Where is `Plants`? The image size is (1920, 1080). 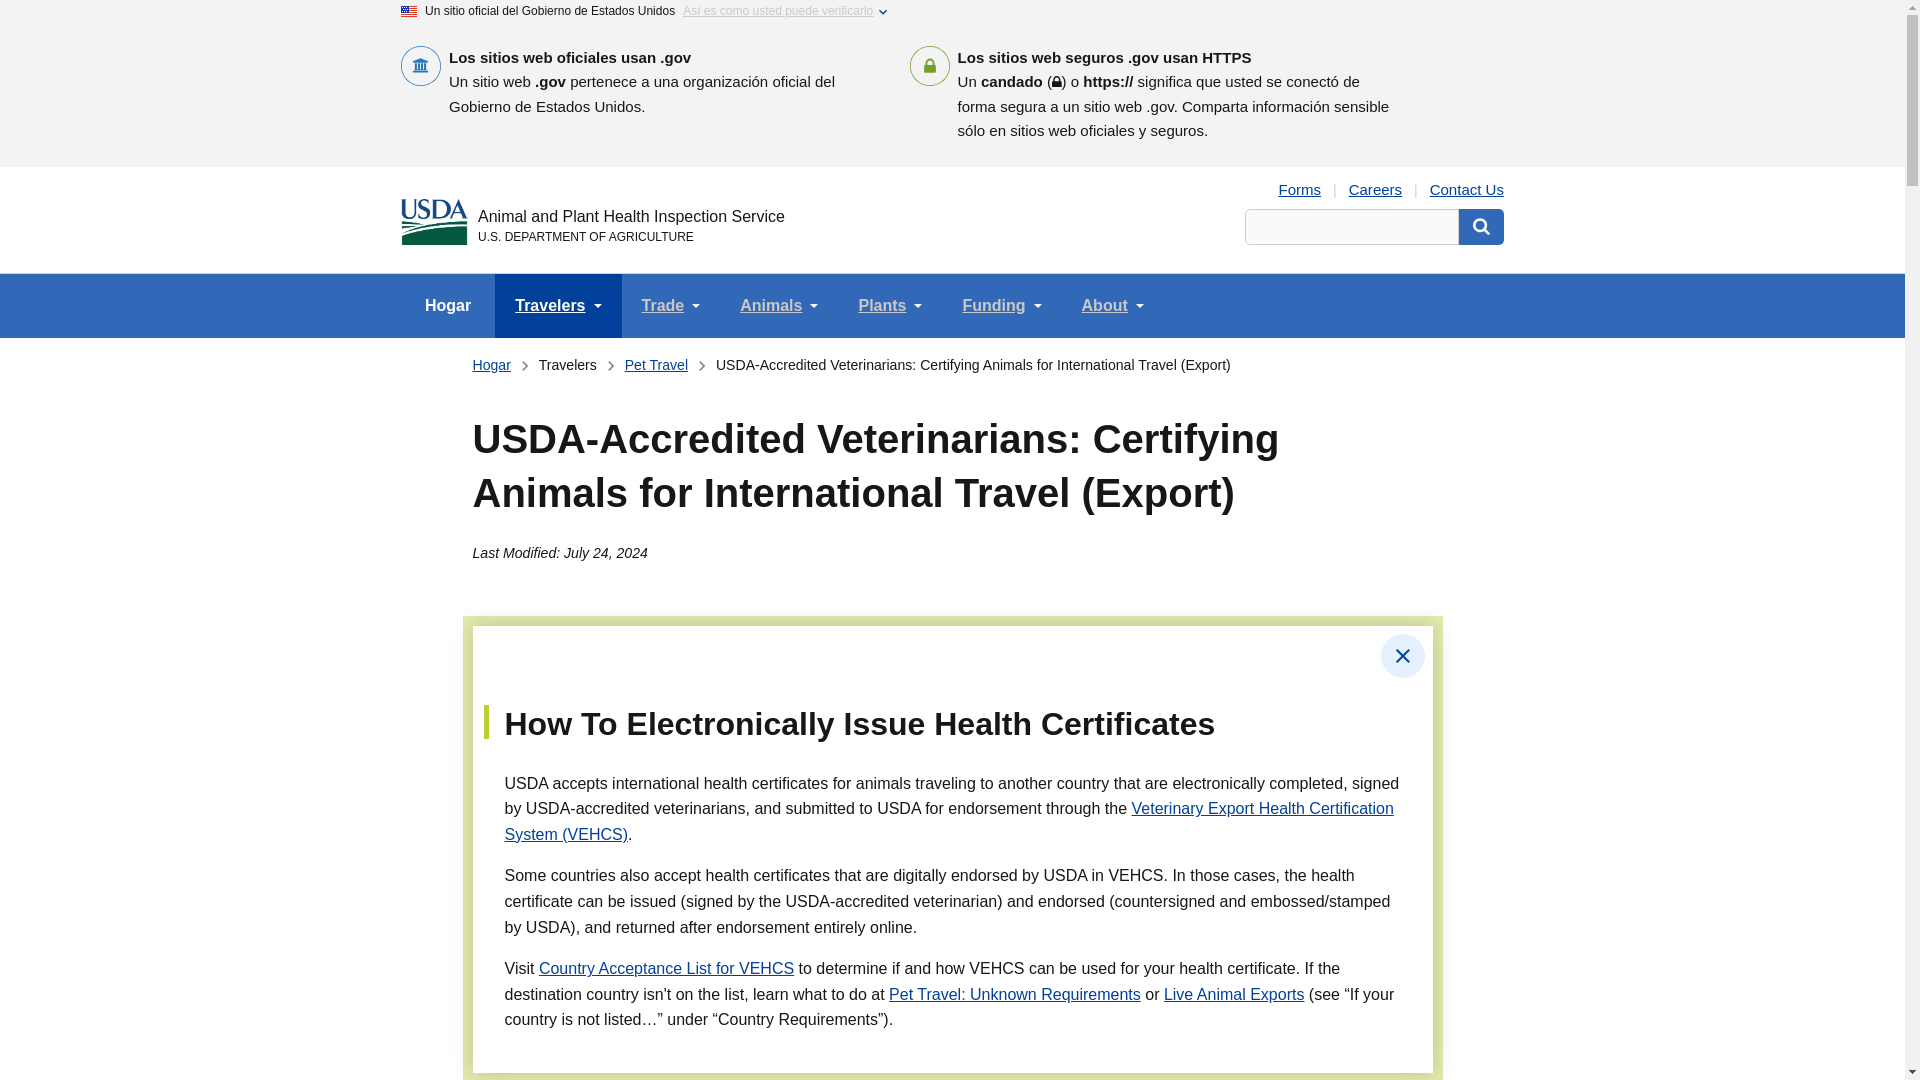 Plants is located at coordinates (890, 306).